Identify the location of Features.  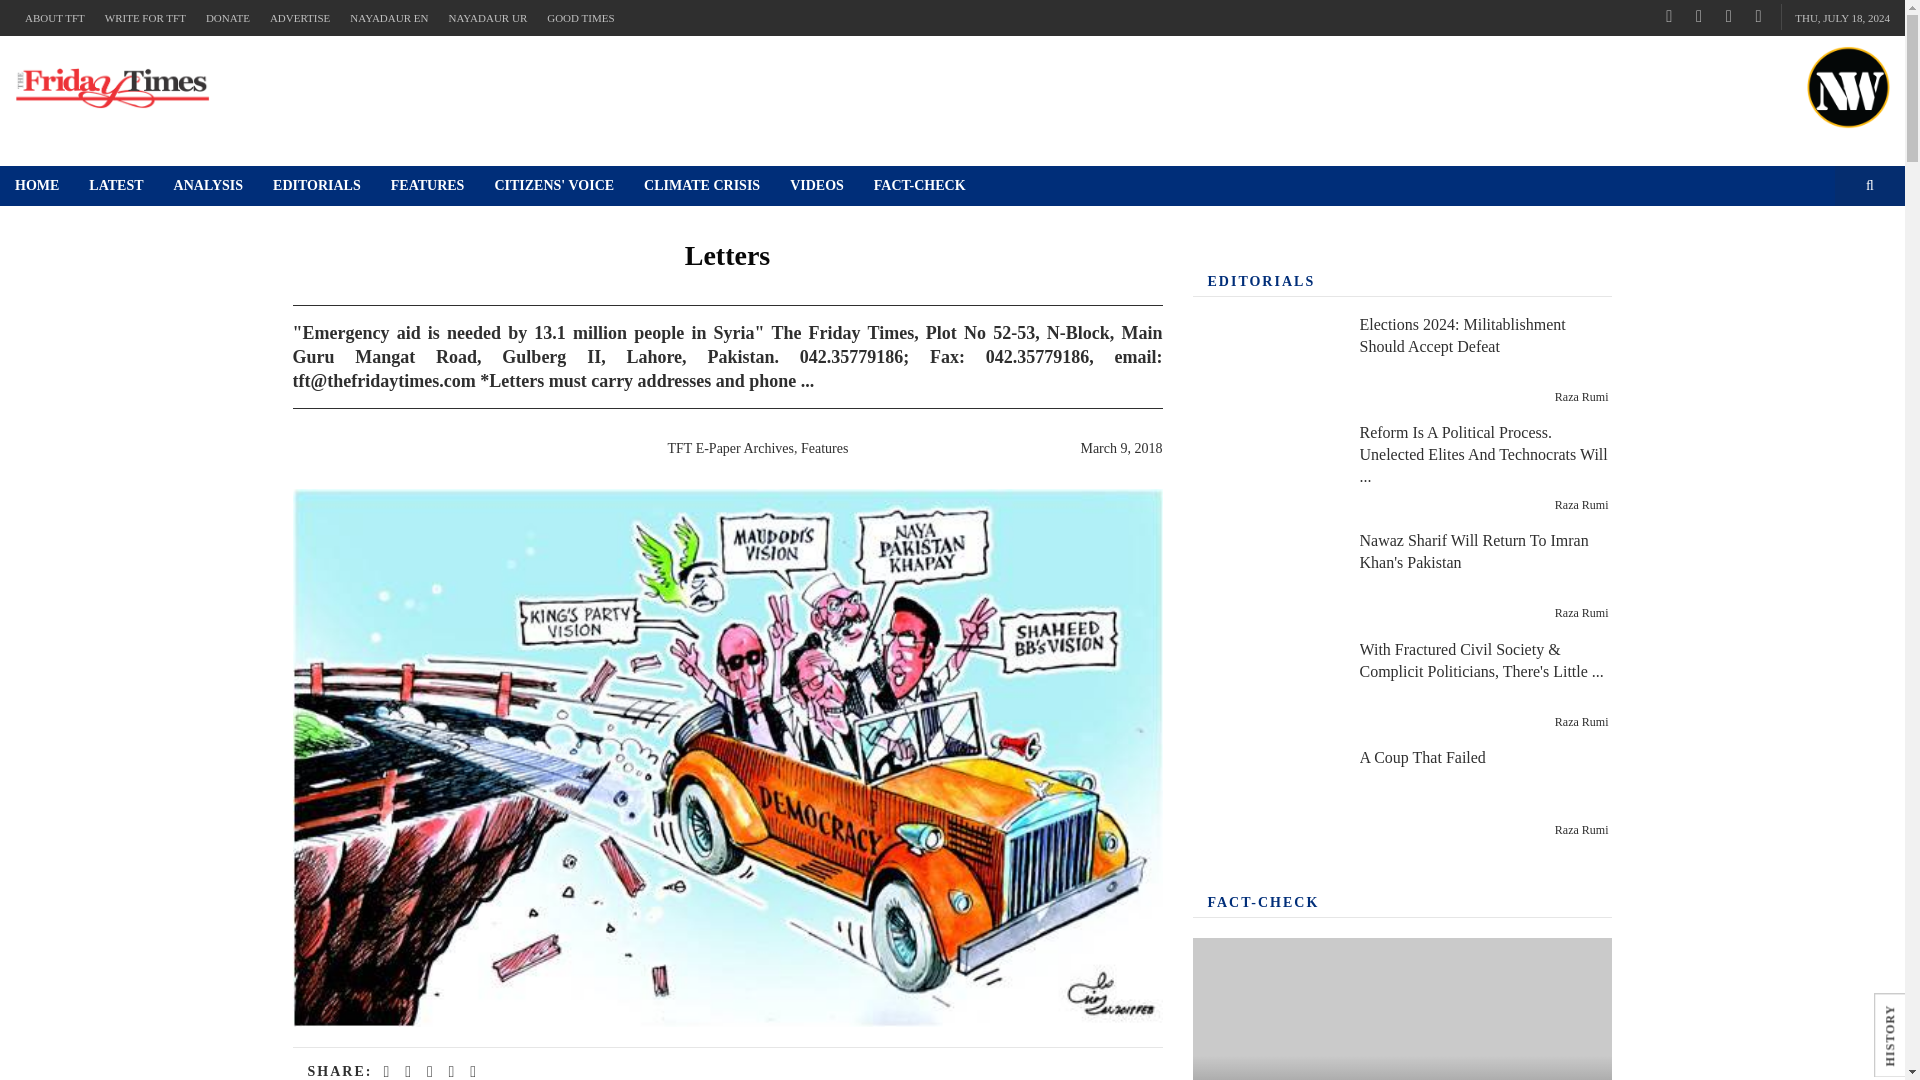
(824, 448).